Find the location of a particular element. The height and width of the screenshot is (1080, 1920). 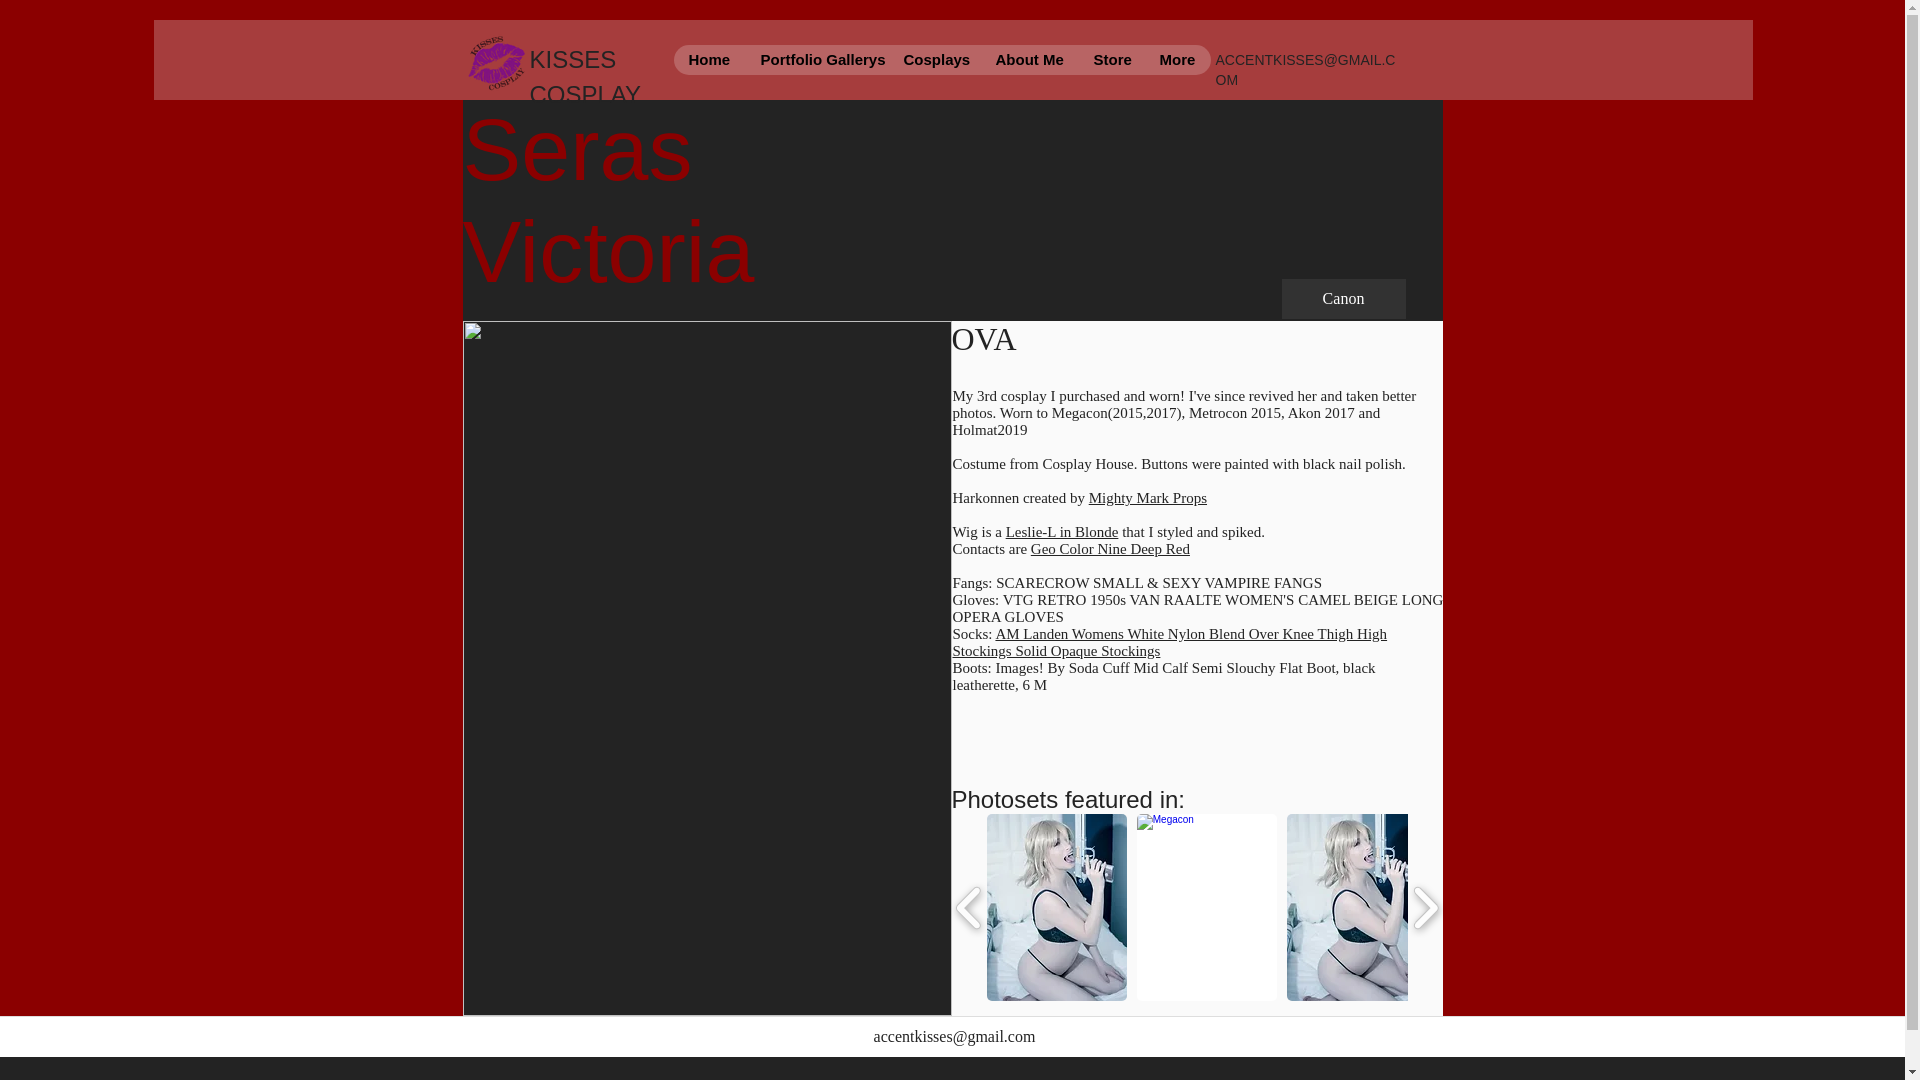

Portfolio Gallerys is located at coordinates (816, 60).